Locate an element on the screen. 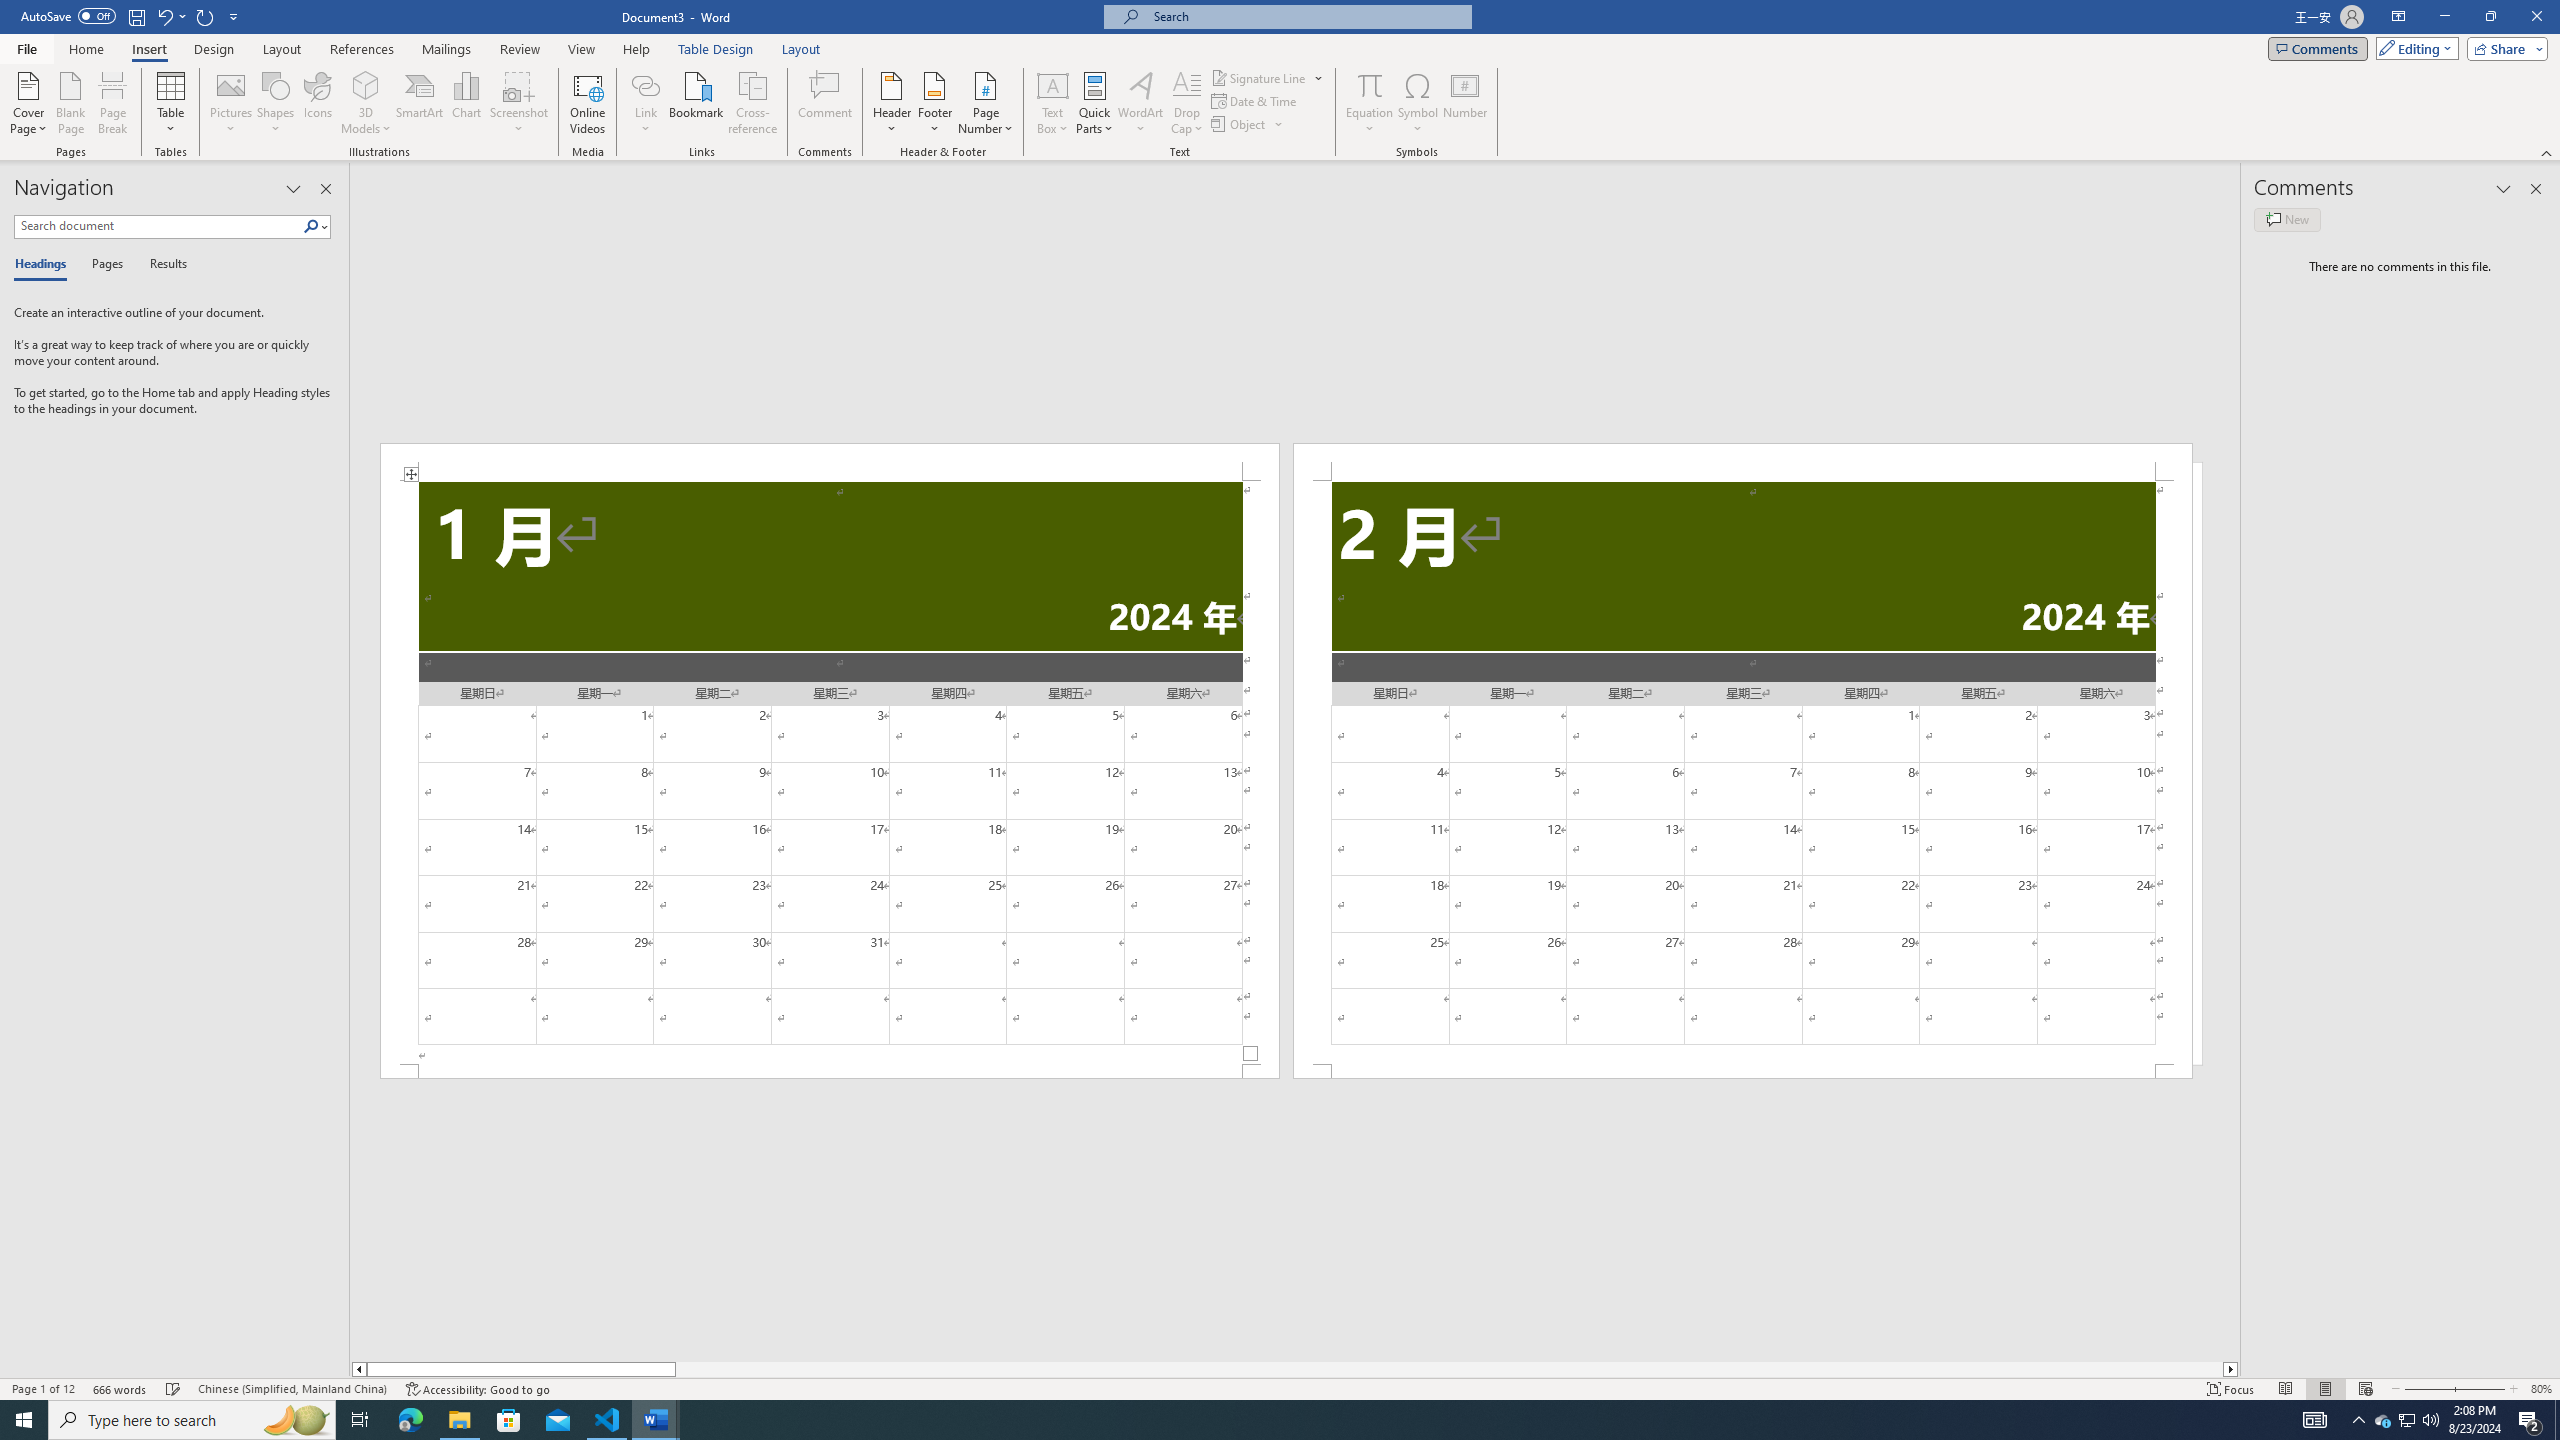 The width and height of the screenshot is (2560, 1440). Chart... is located at coordinates (466, 103).